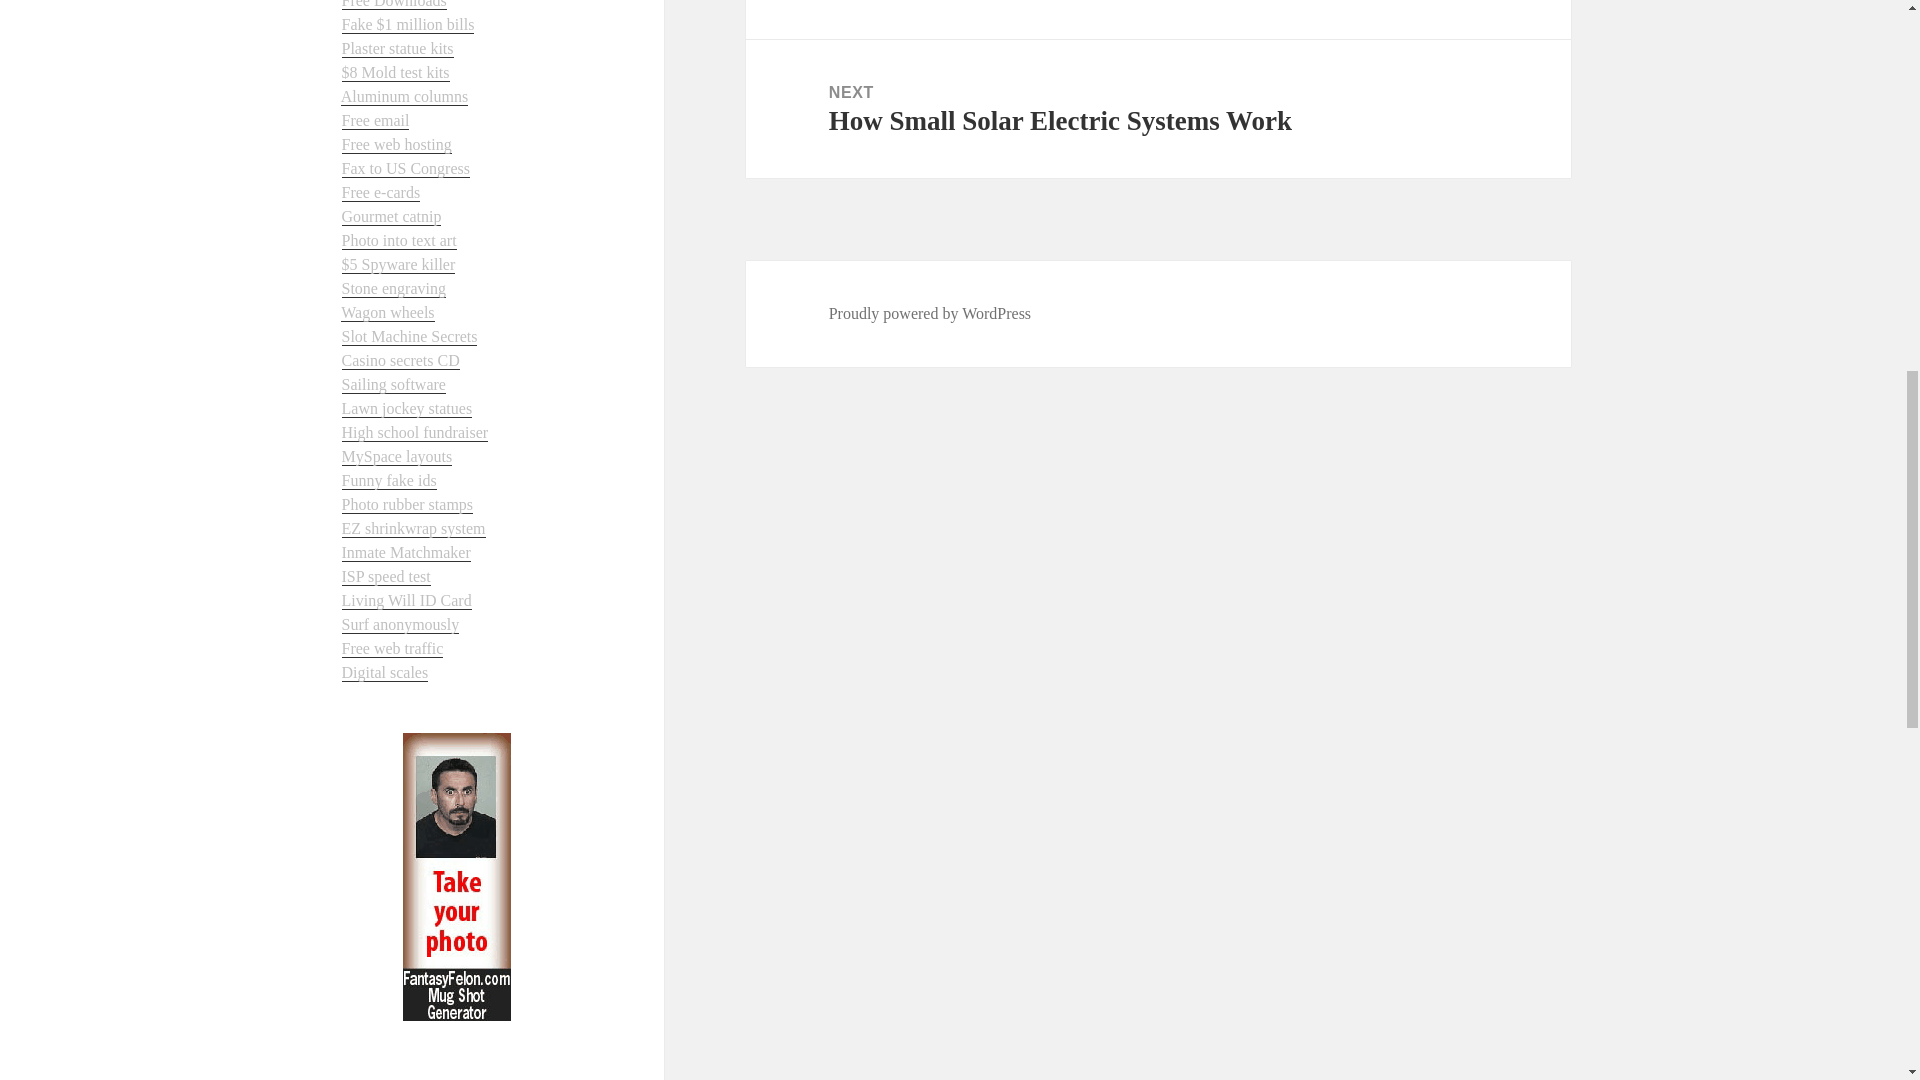 The image size is (1920, 1080). What do you see at coordinates (380, 192) in the screenshot?
I see `Free e-cards` at bounding box center [380, 192].